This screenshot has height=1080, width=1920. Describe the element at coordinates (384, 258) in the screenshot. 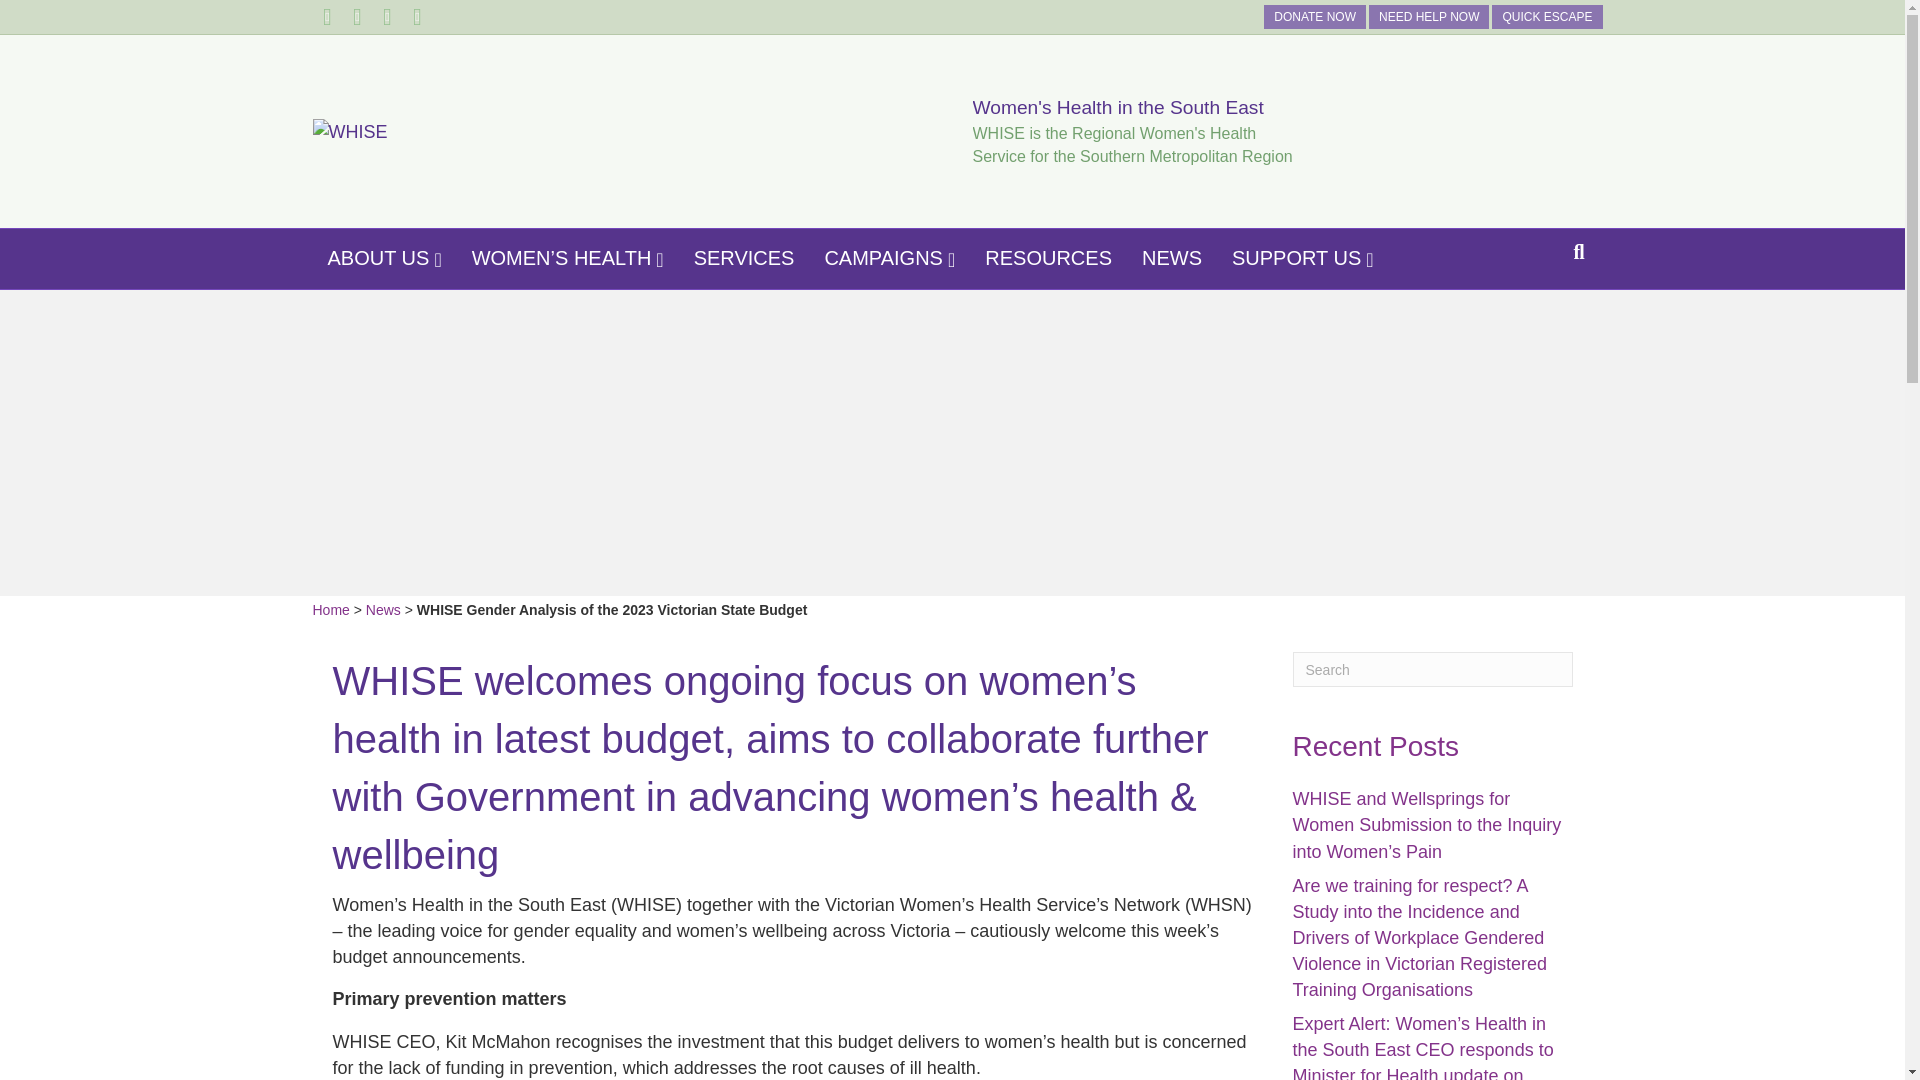

I see `ABOUT US` at that location.